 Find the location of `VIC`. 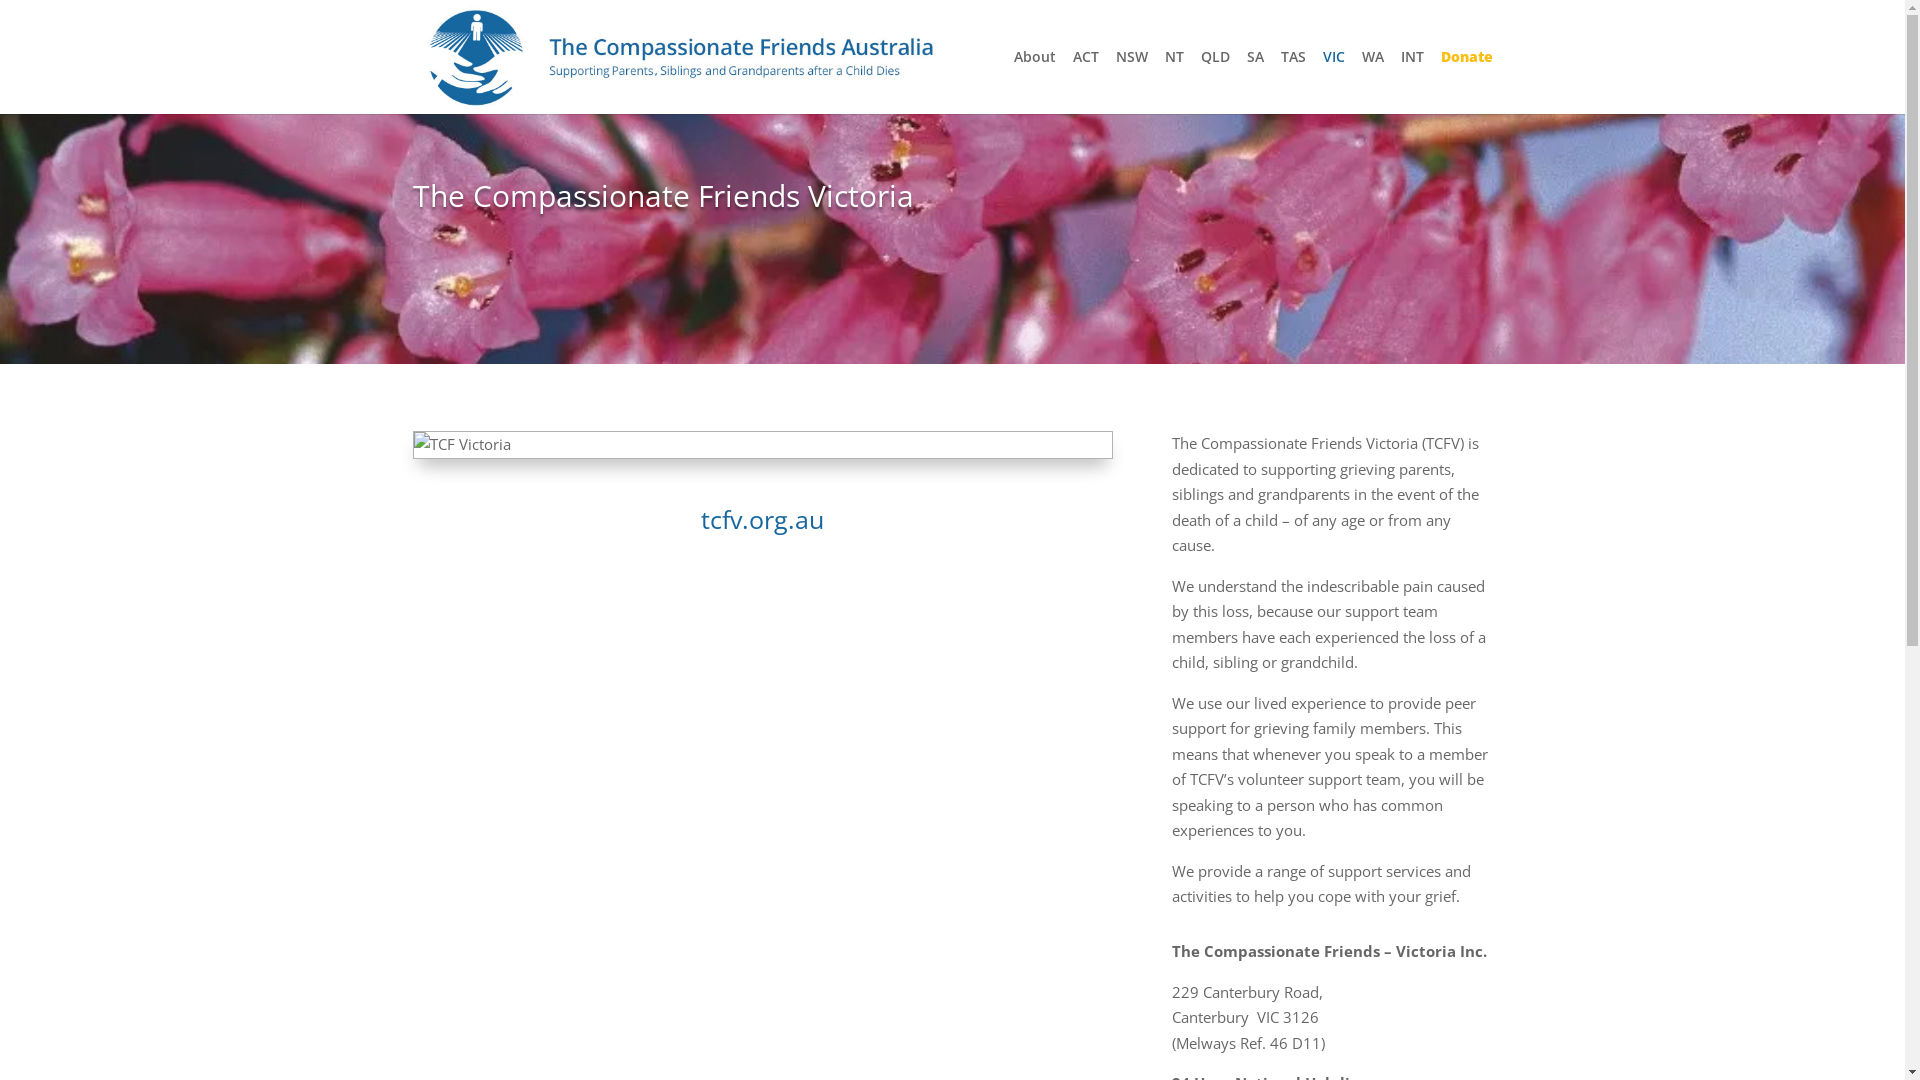

VIC is located at coordinates (1333, 82).